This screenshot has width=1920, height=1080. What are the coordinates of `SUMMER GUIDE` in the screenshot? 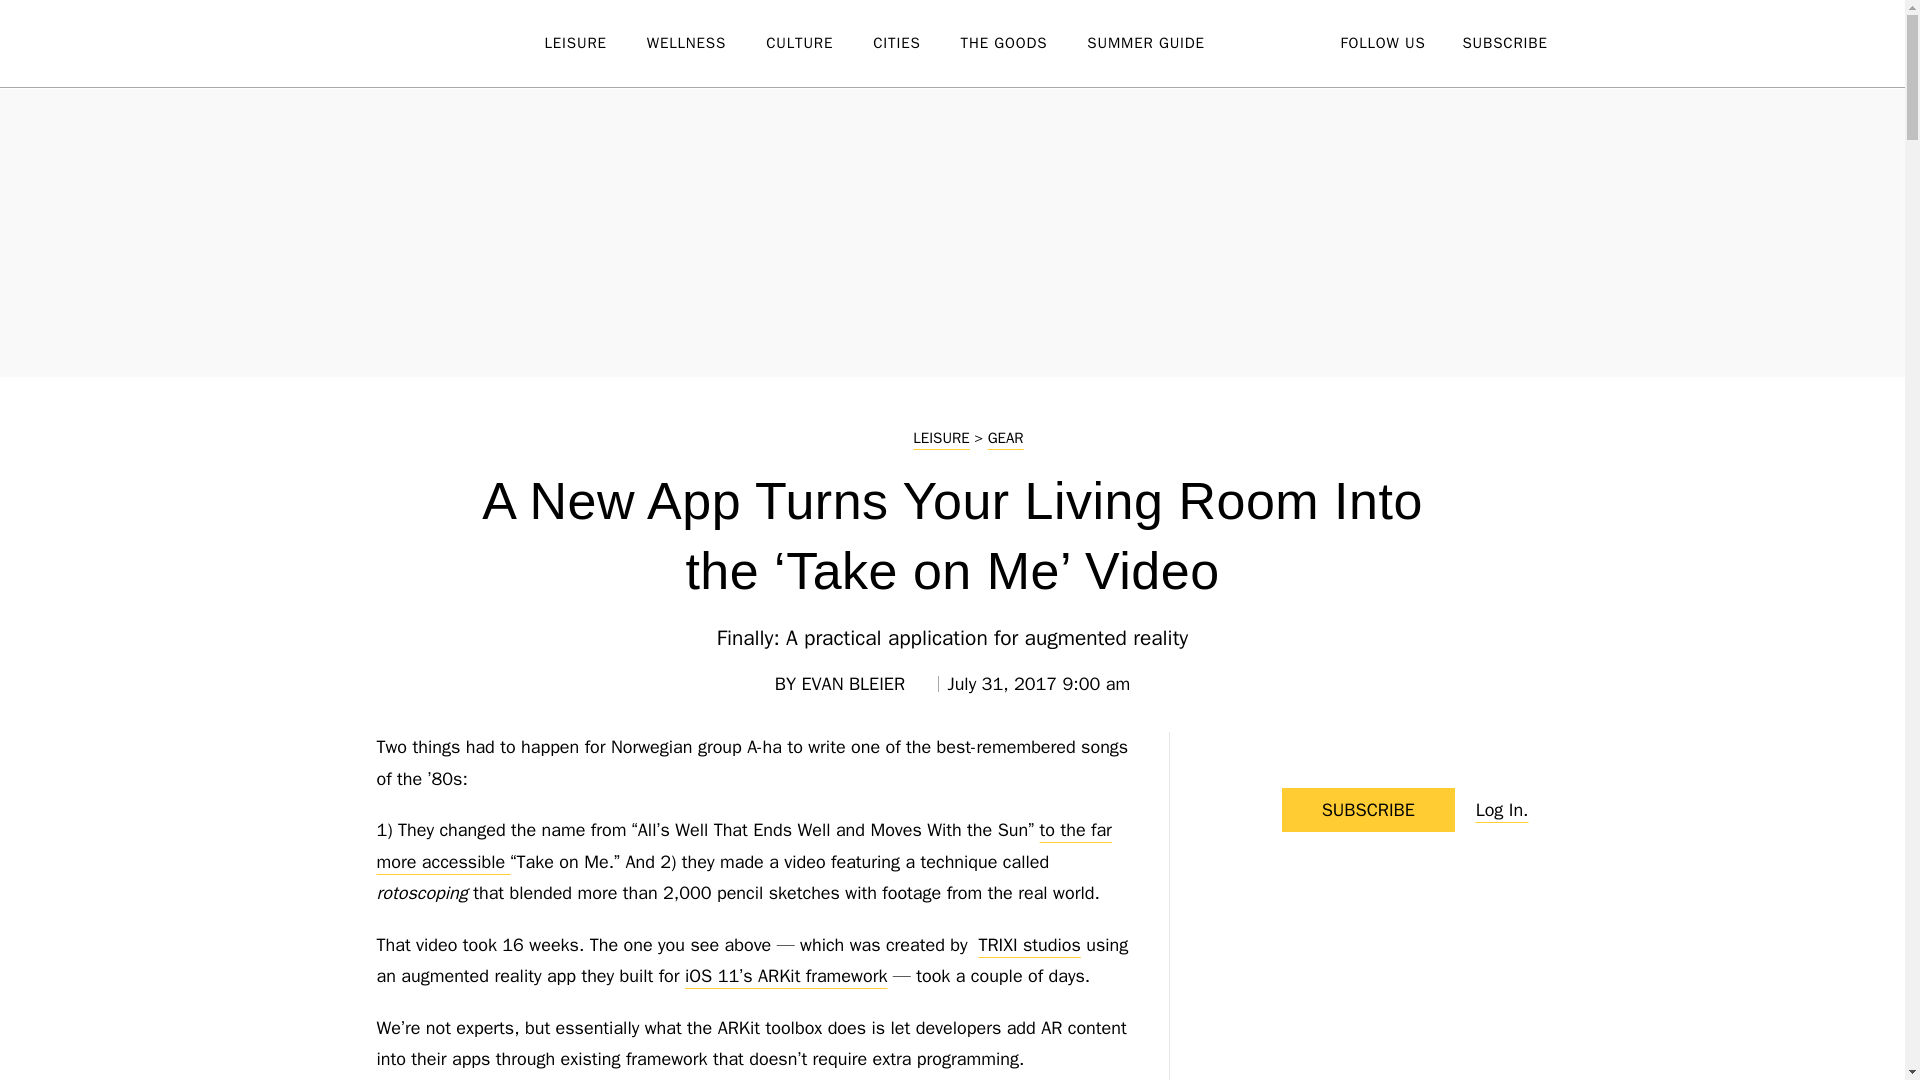 It's located at (1165, 44).